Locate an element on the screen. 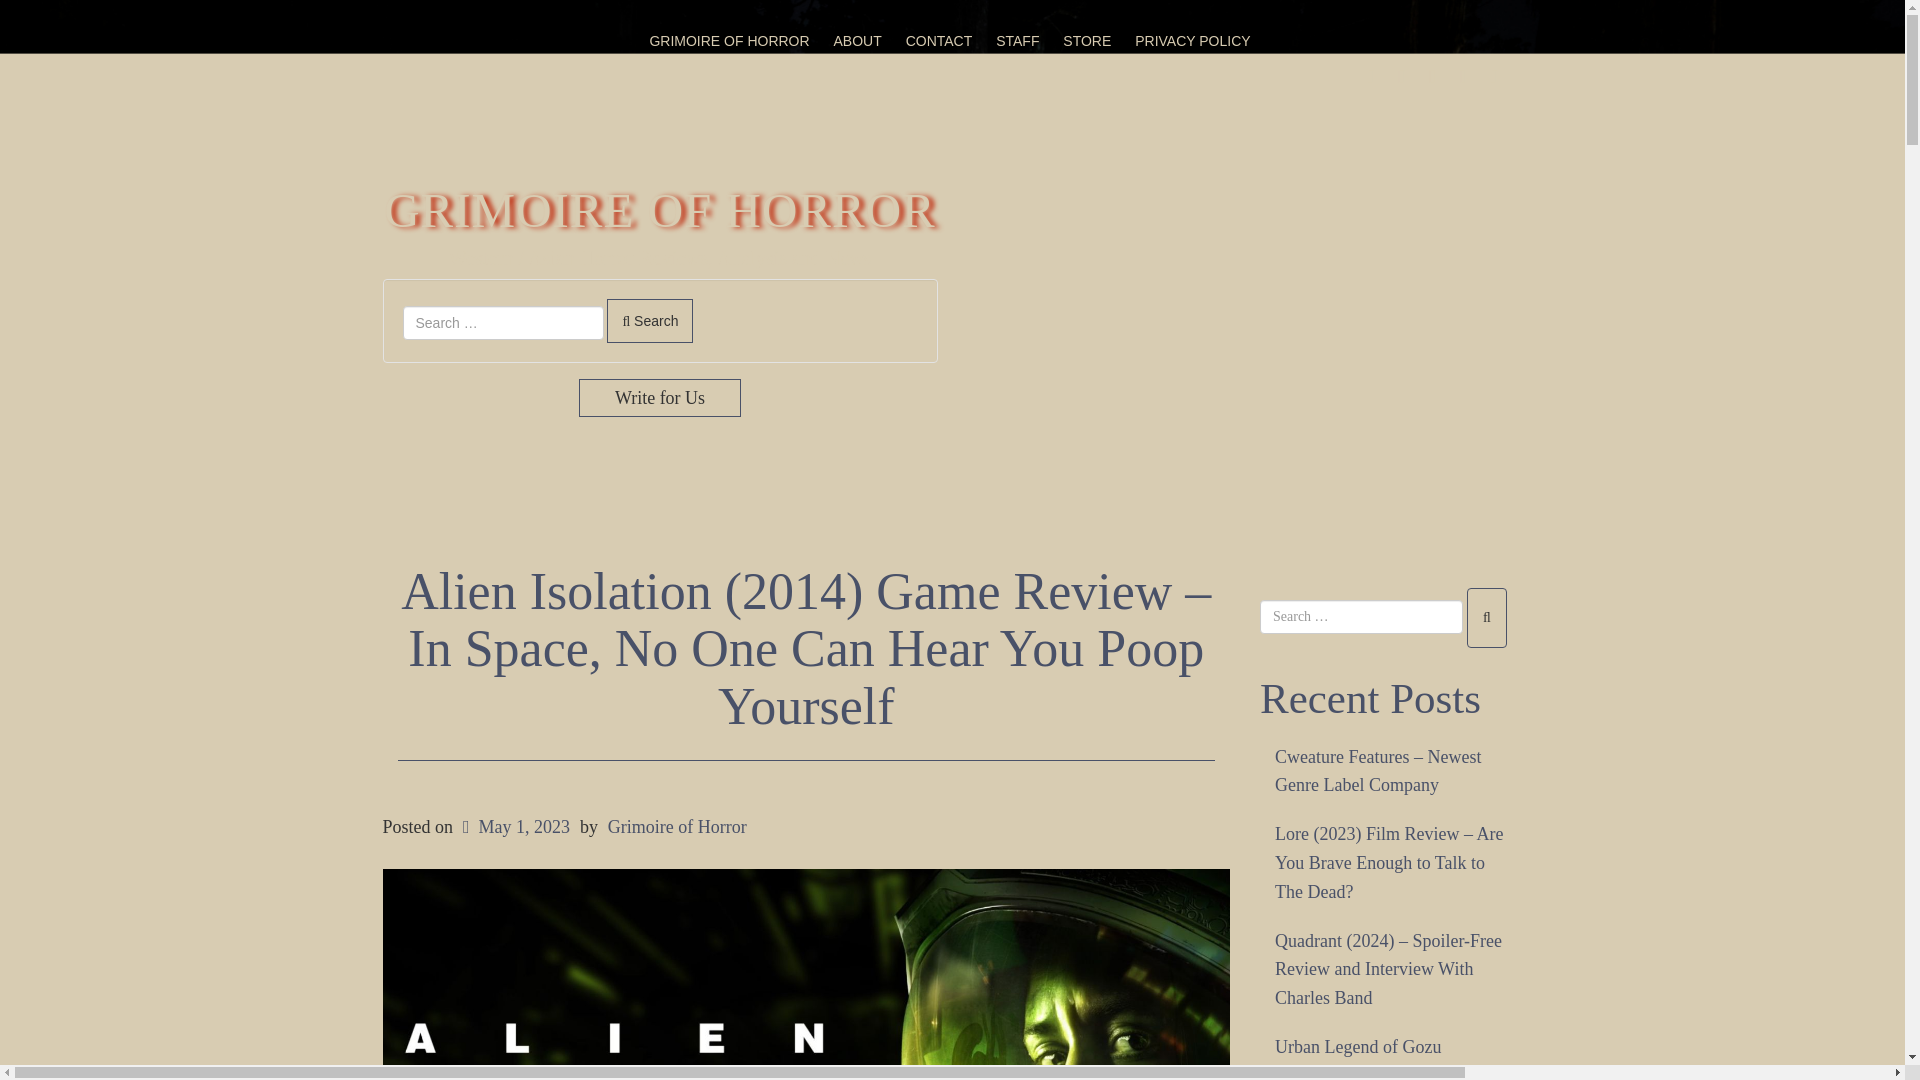 The width and height of the screenshot is (1920, 1080). FACEBOOK is located at coordinates (1372, 76).